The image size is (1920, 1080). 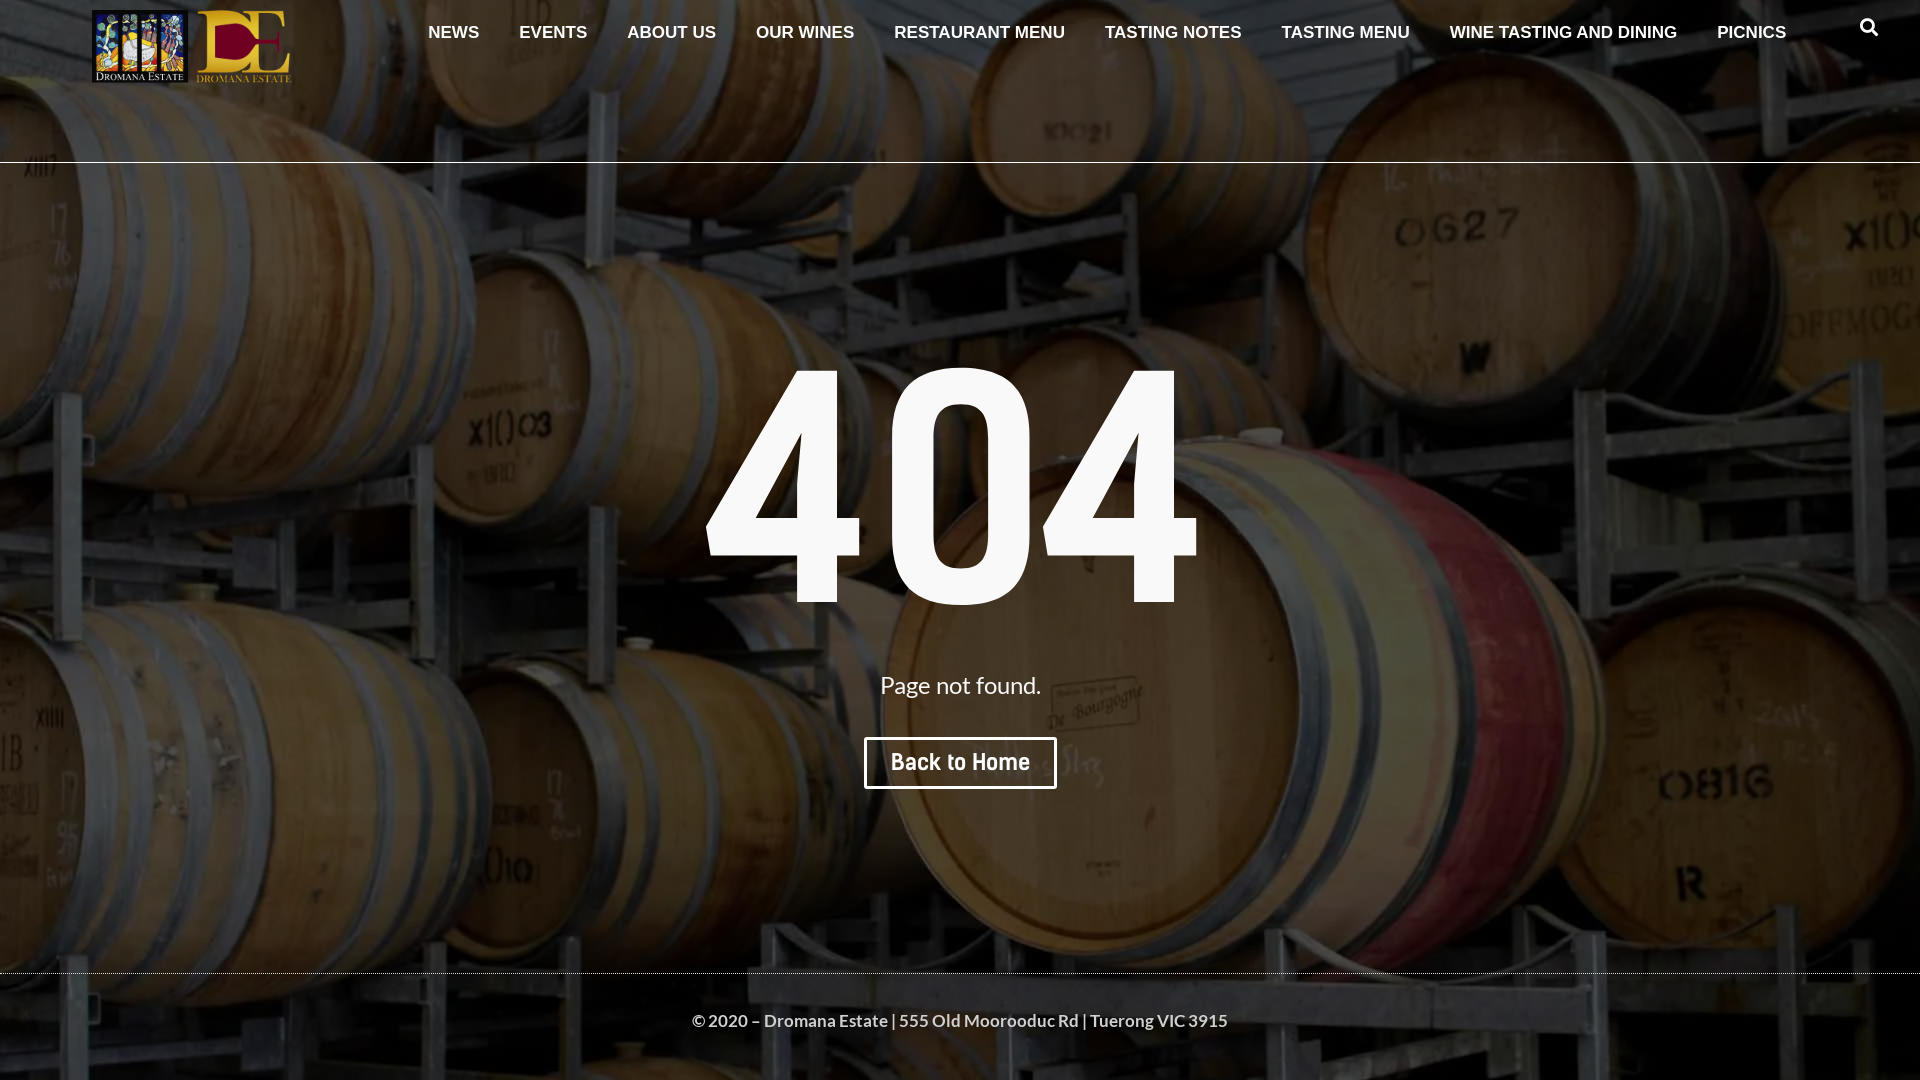 I want to click on ABOUT US, so click(x=672, y=33).